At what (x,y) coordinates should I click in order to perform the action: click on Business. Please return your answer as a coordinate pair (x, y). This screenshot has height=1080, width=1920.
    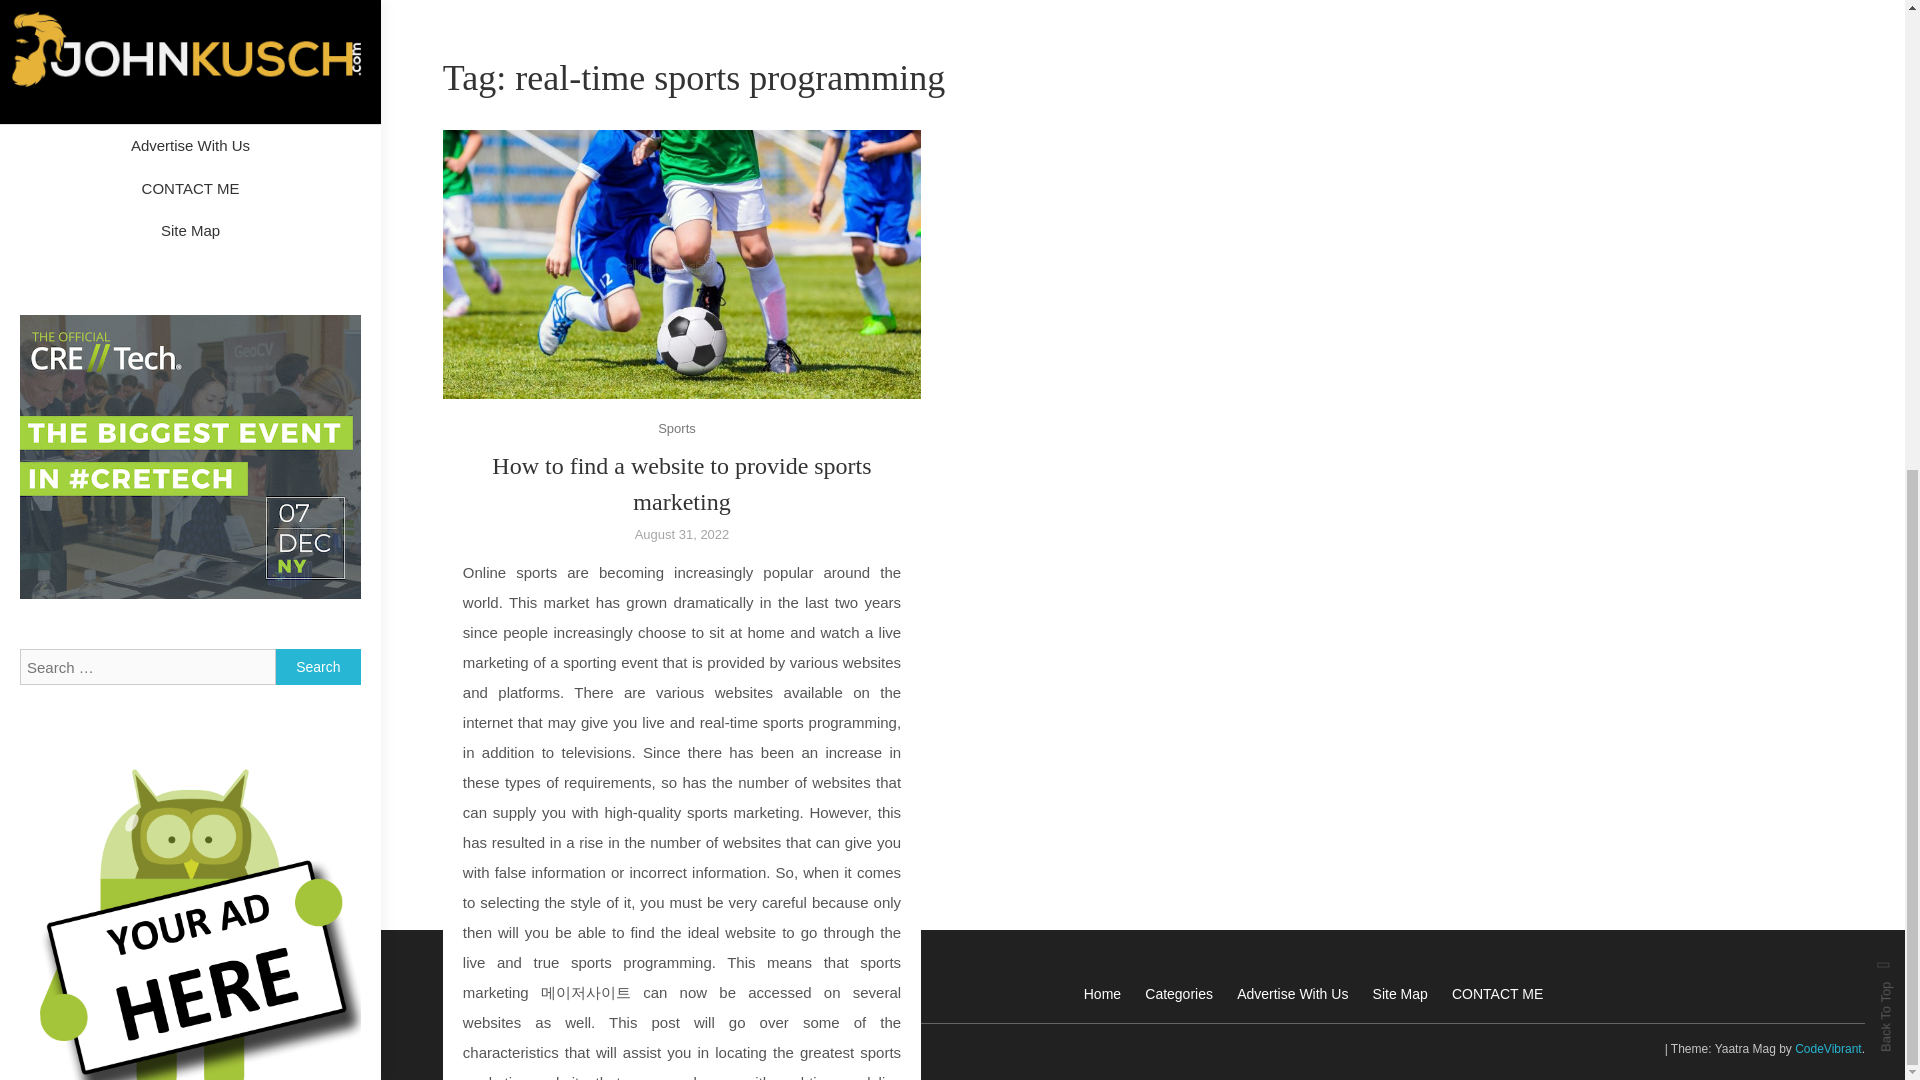
    Looking at the image, I should click on (216, 394).